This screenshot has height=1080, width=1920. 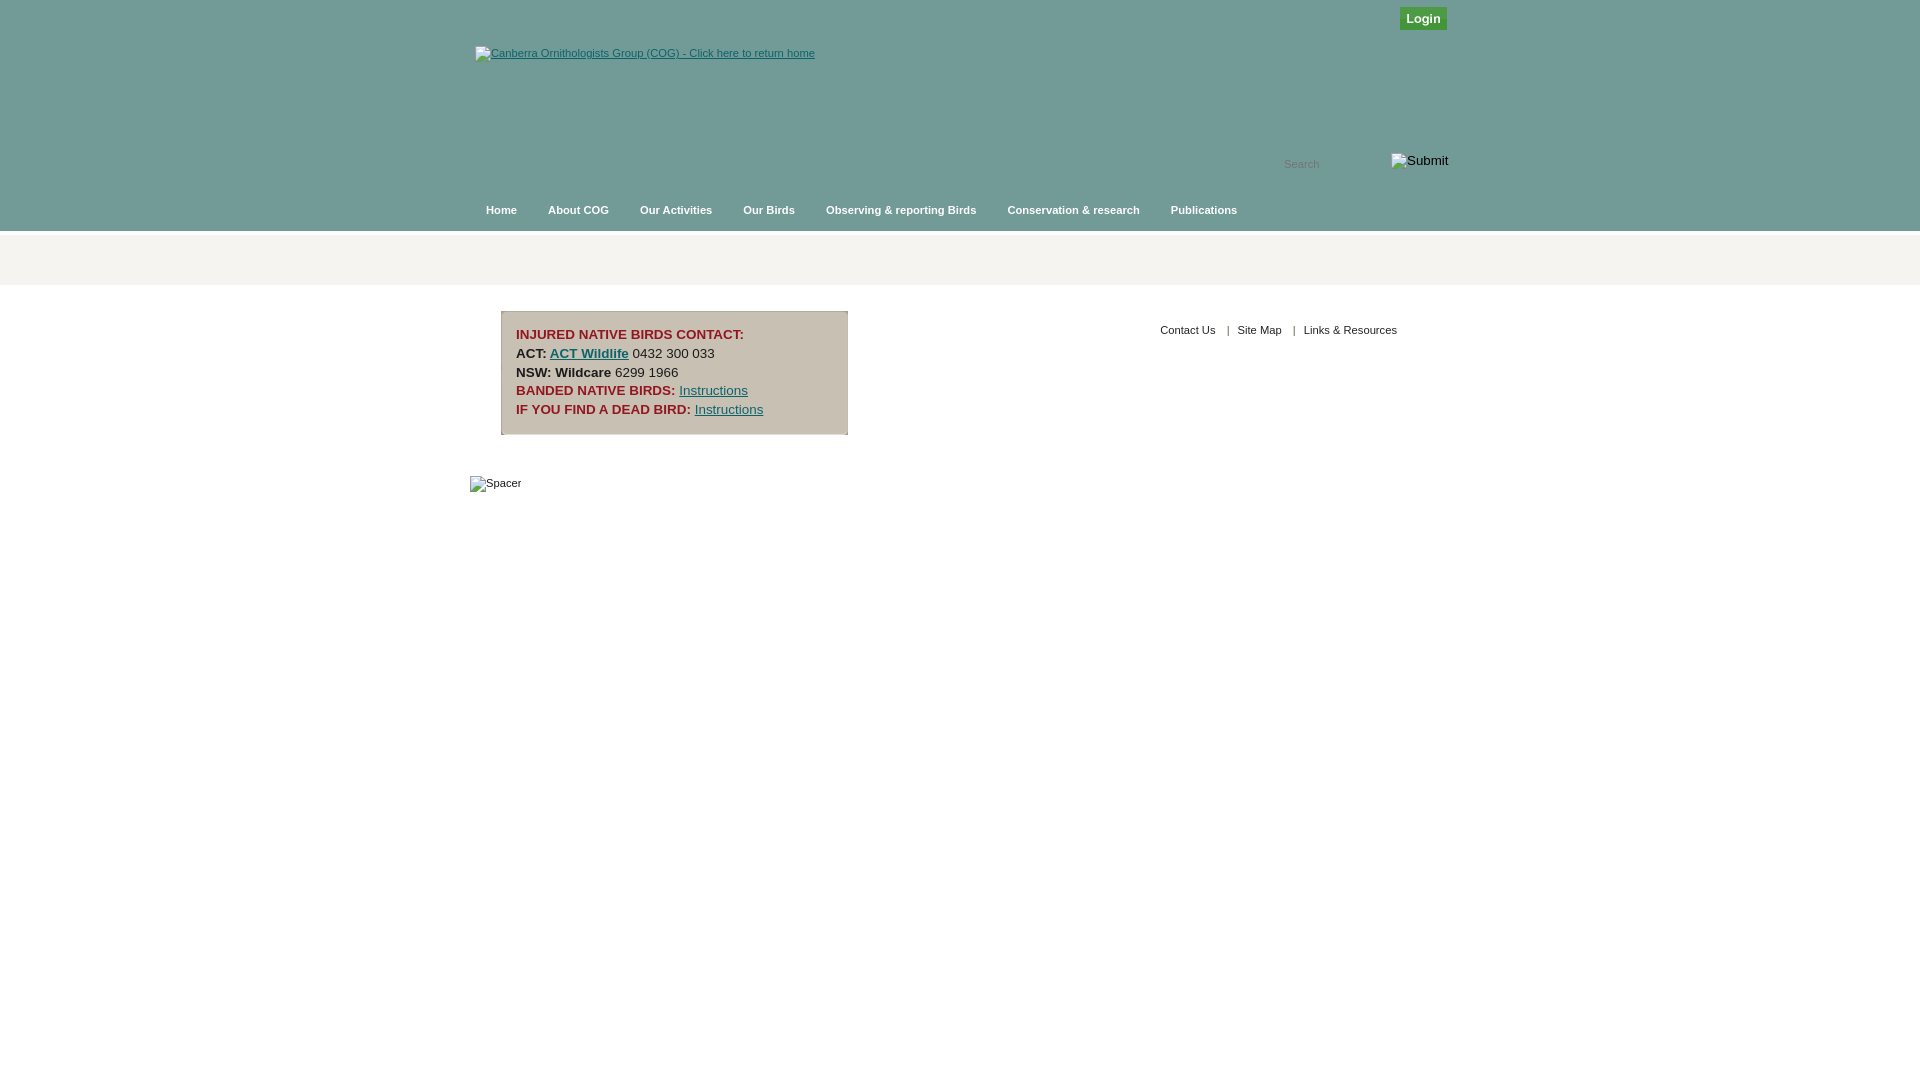 What do you see at coordinates (902, 210) in the screenshot?
I see `Observing & reporting Birds` at bounding box center [902, 210].